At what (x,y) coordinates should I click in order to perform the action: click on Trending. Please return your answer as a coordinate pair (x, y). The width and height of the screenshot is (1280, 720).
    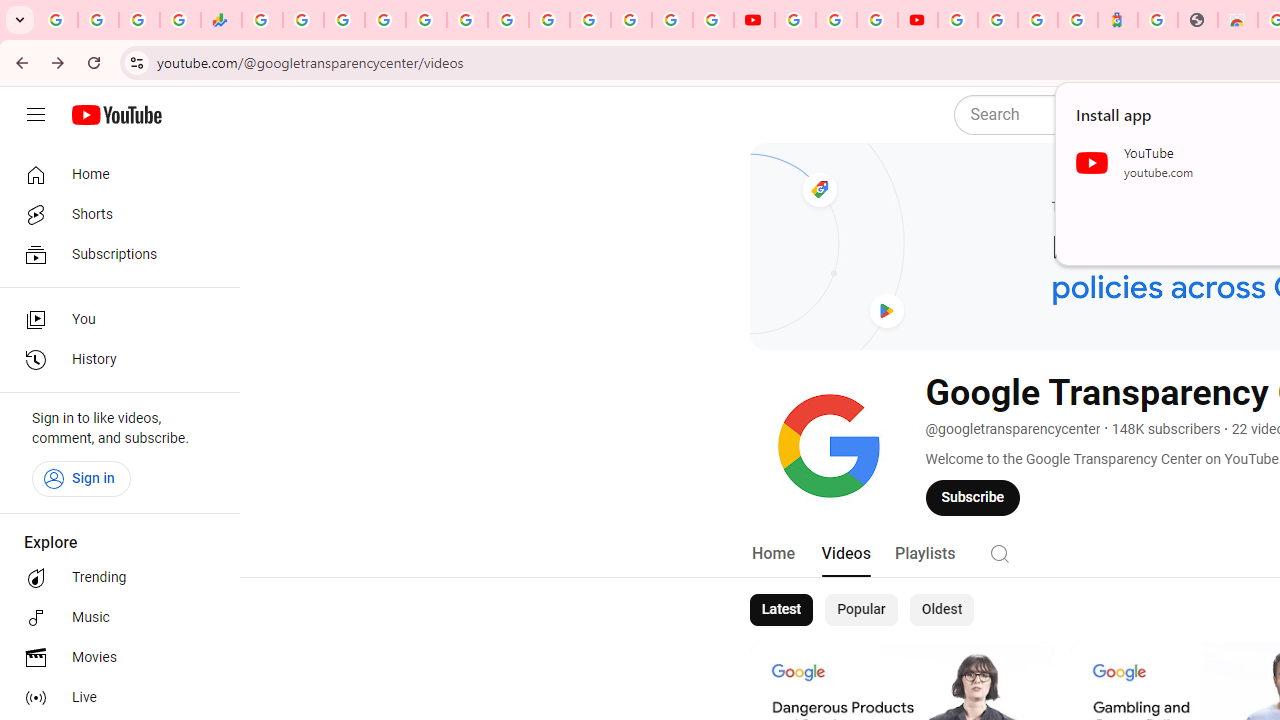
    Looking at the image, I should click on (114, 578).